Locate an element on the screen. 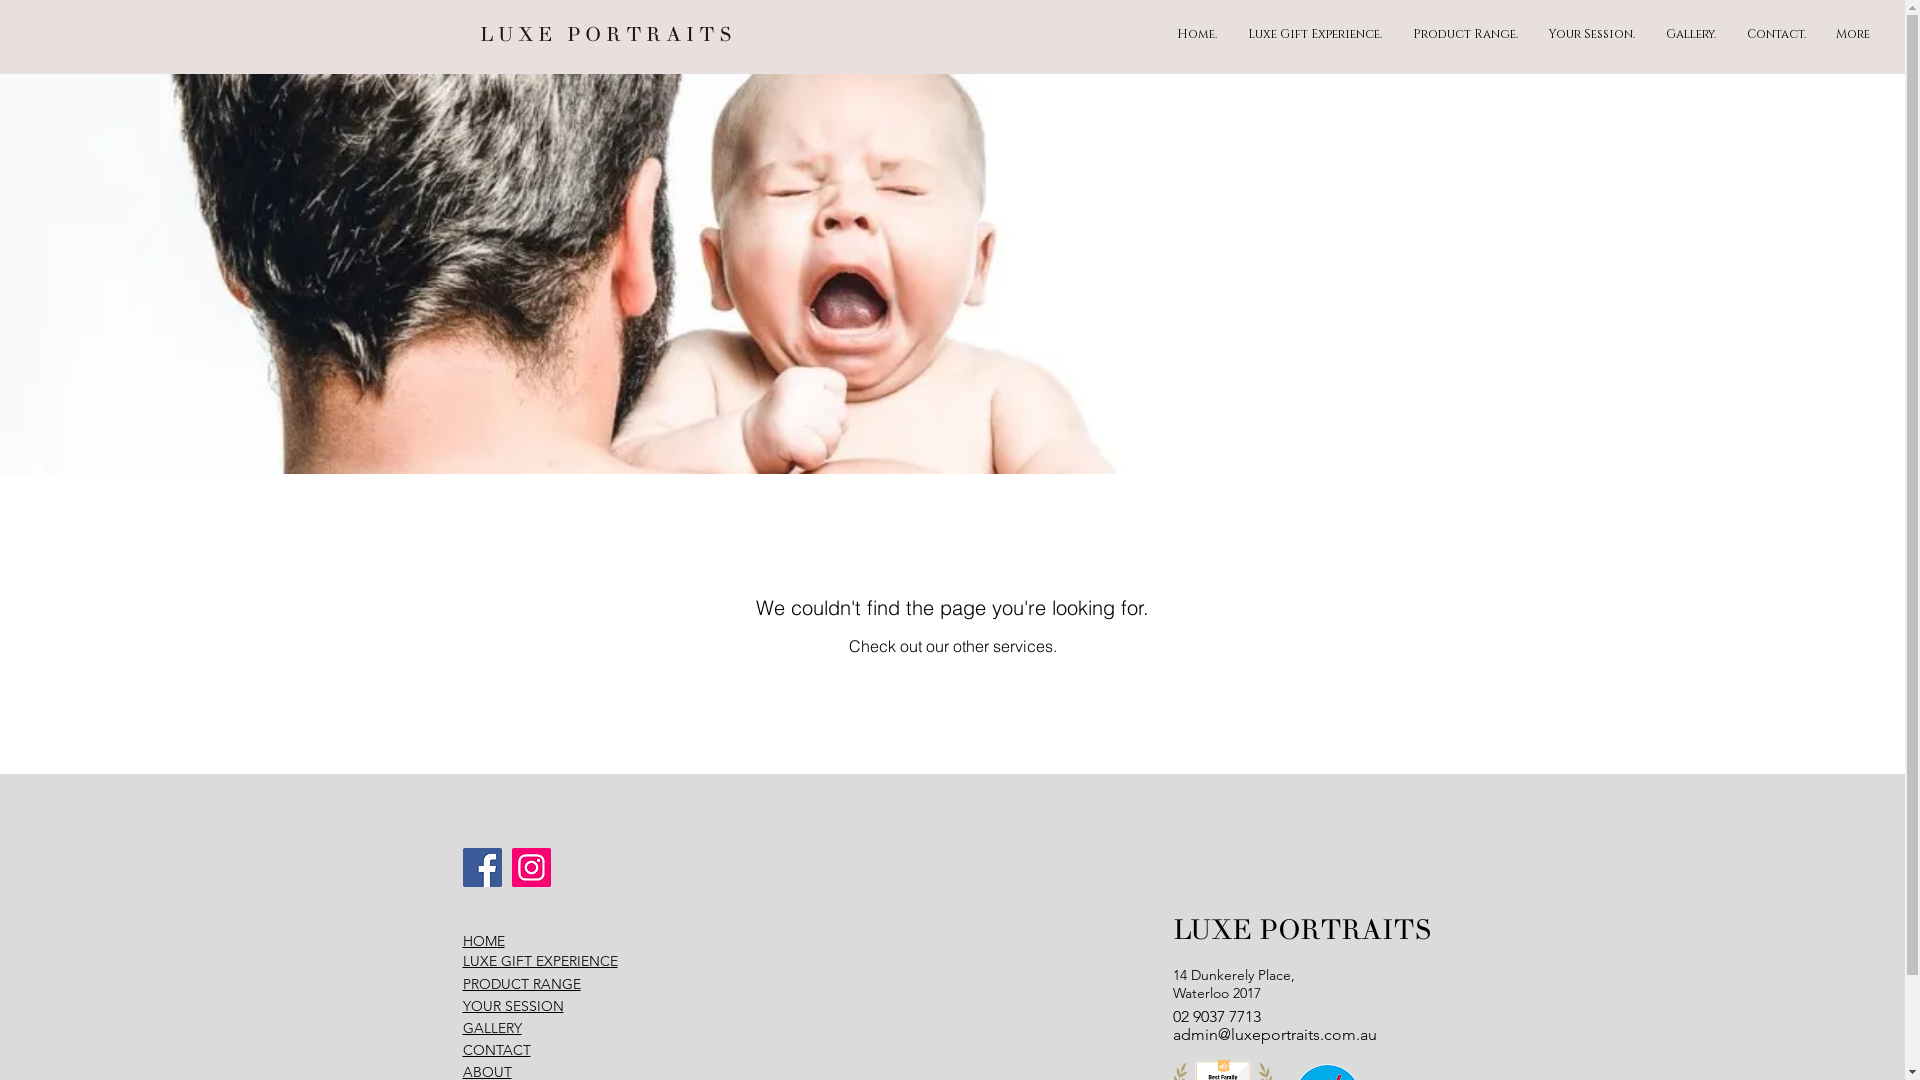 Image resolution: width=1920 pixels, height=1080 pixels. Contact. is located at coordinates (1776, 34).